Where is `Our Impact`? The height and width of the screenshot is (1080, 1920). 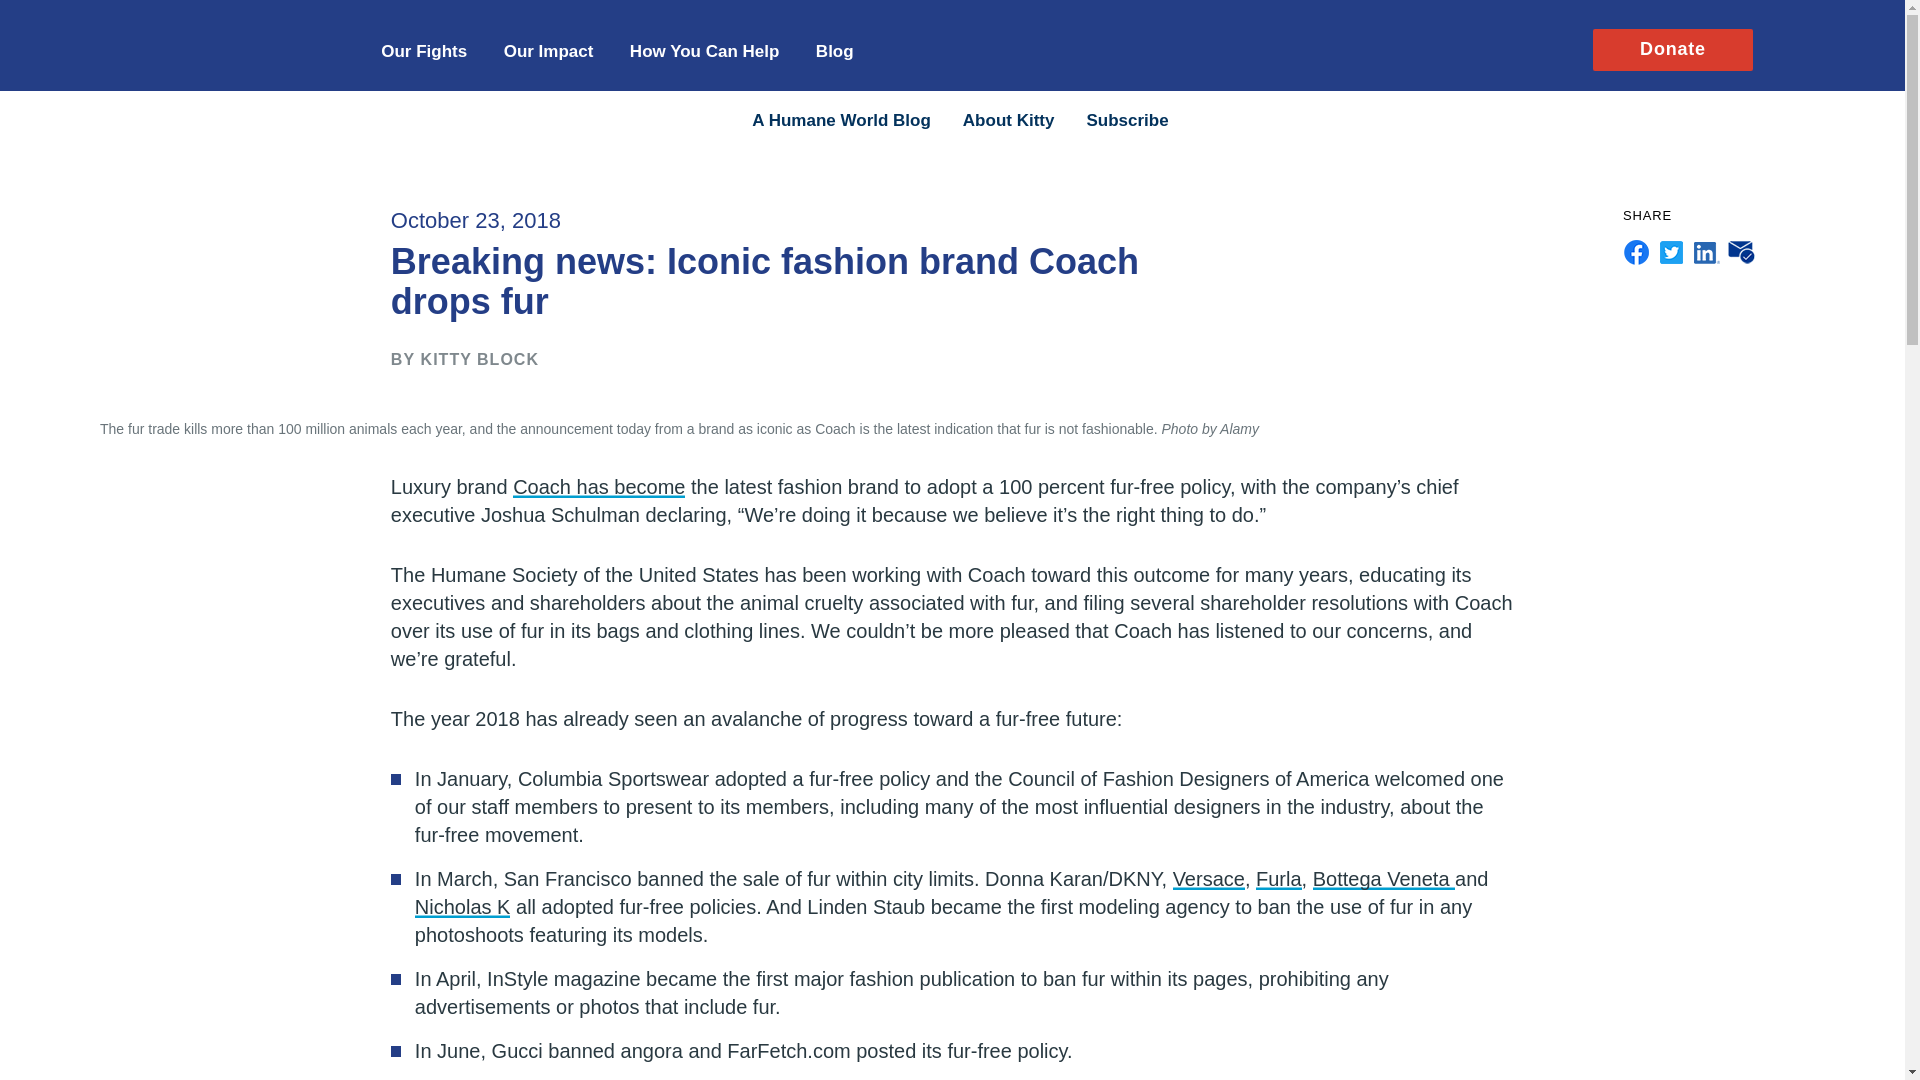
Our Impact is located at coordinates (548, 50).